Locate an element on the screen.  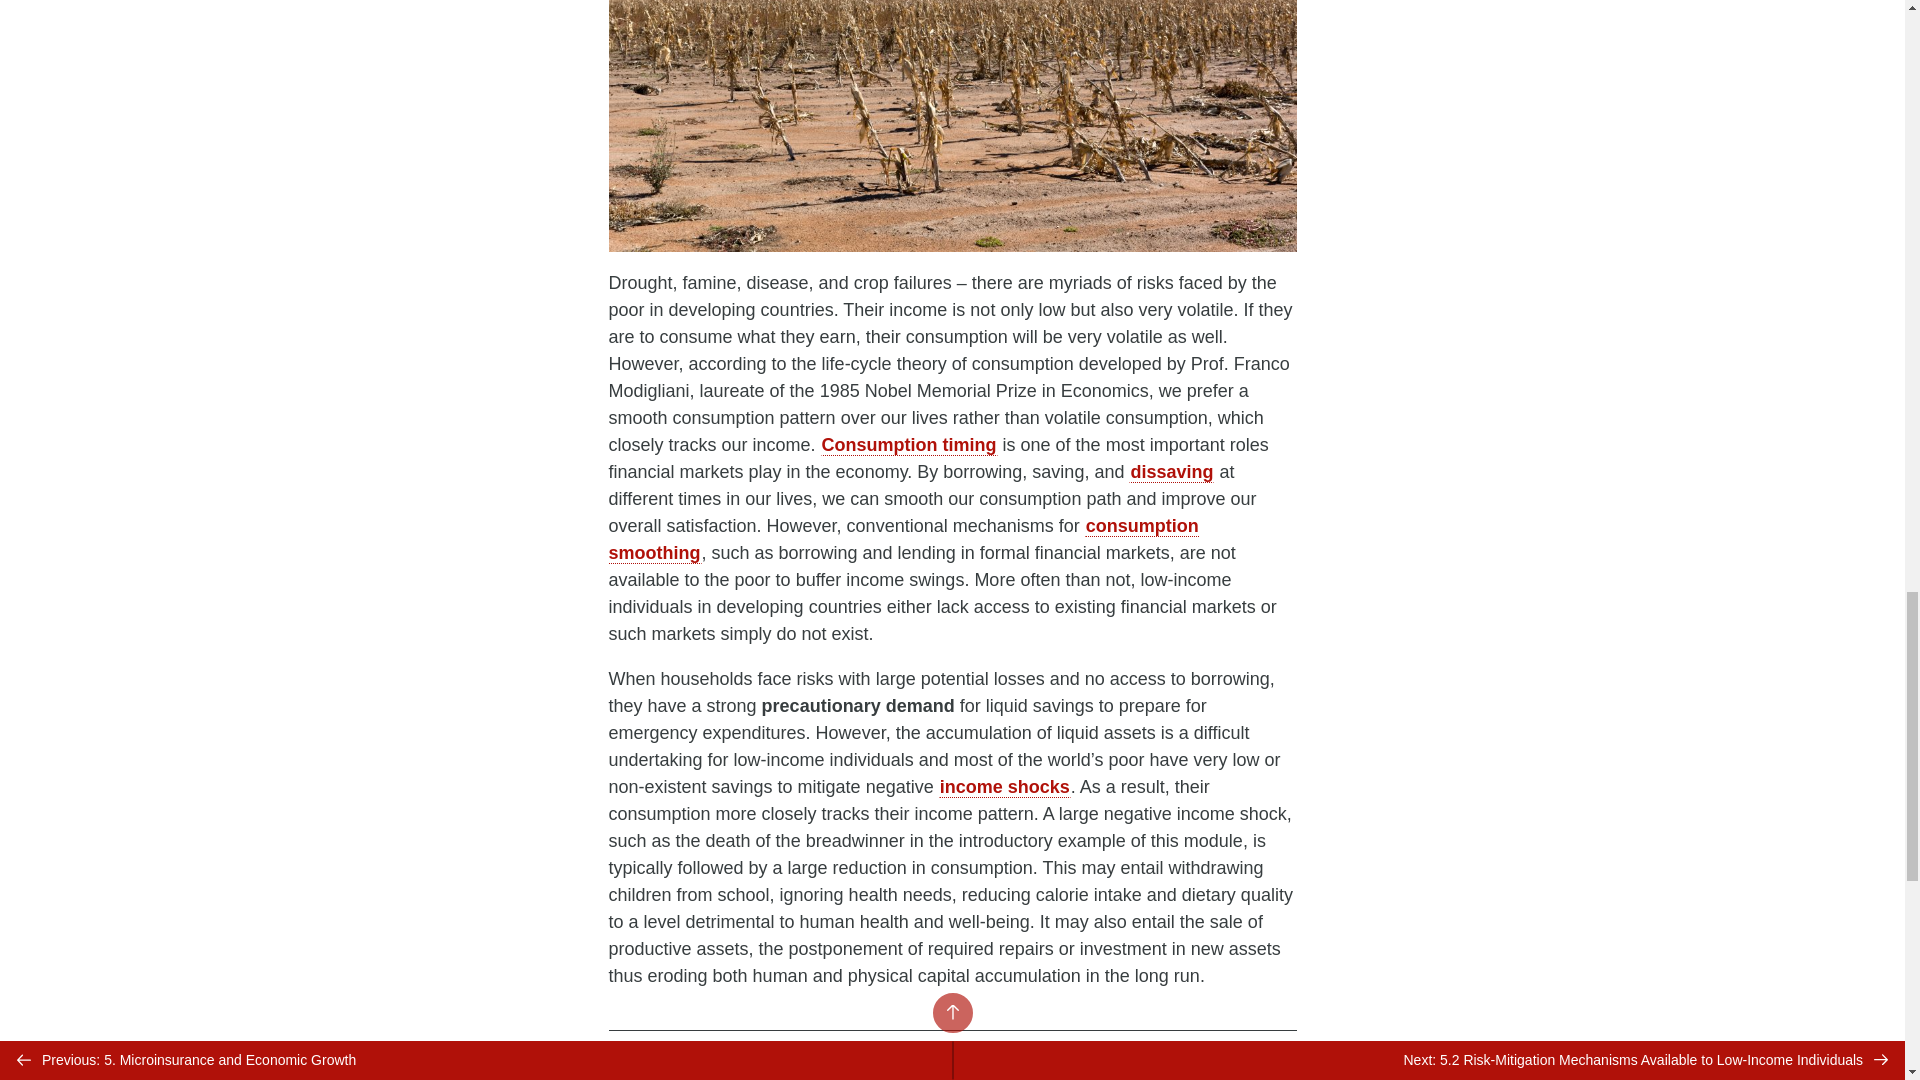
consumption smoothing is located at coordinates (903, 539).